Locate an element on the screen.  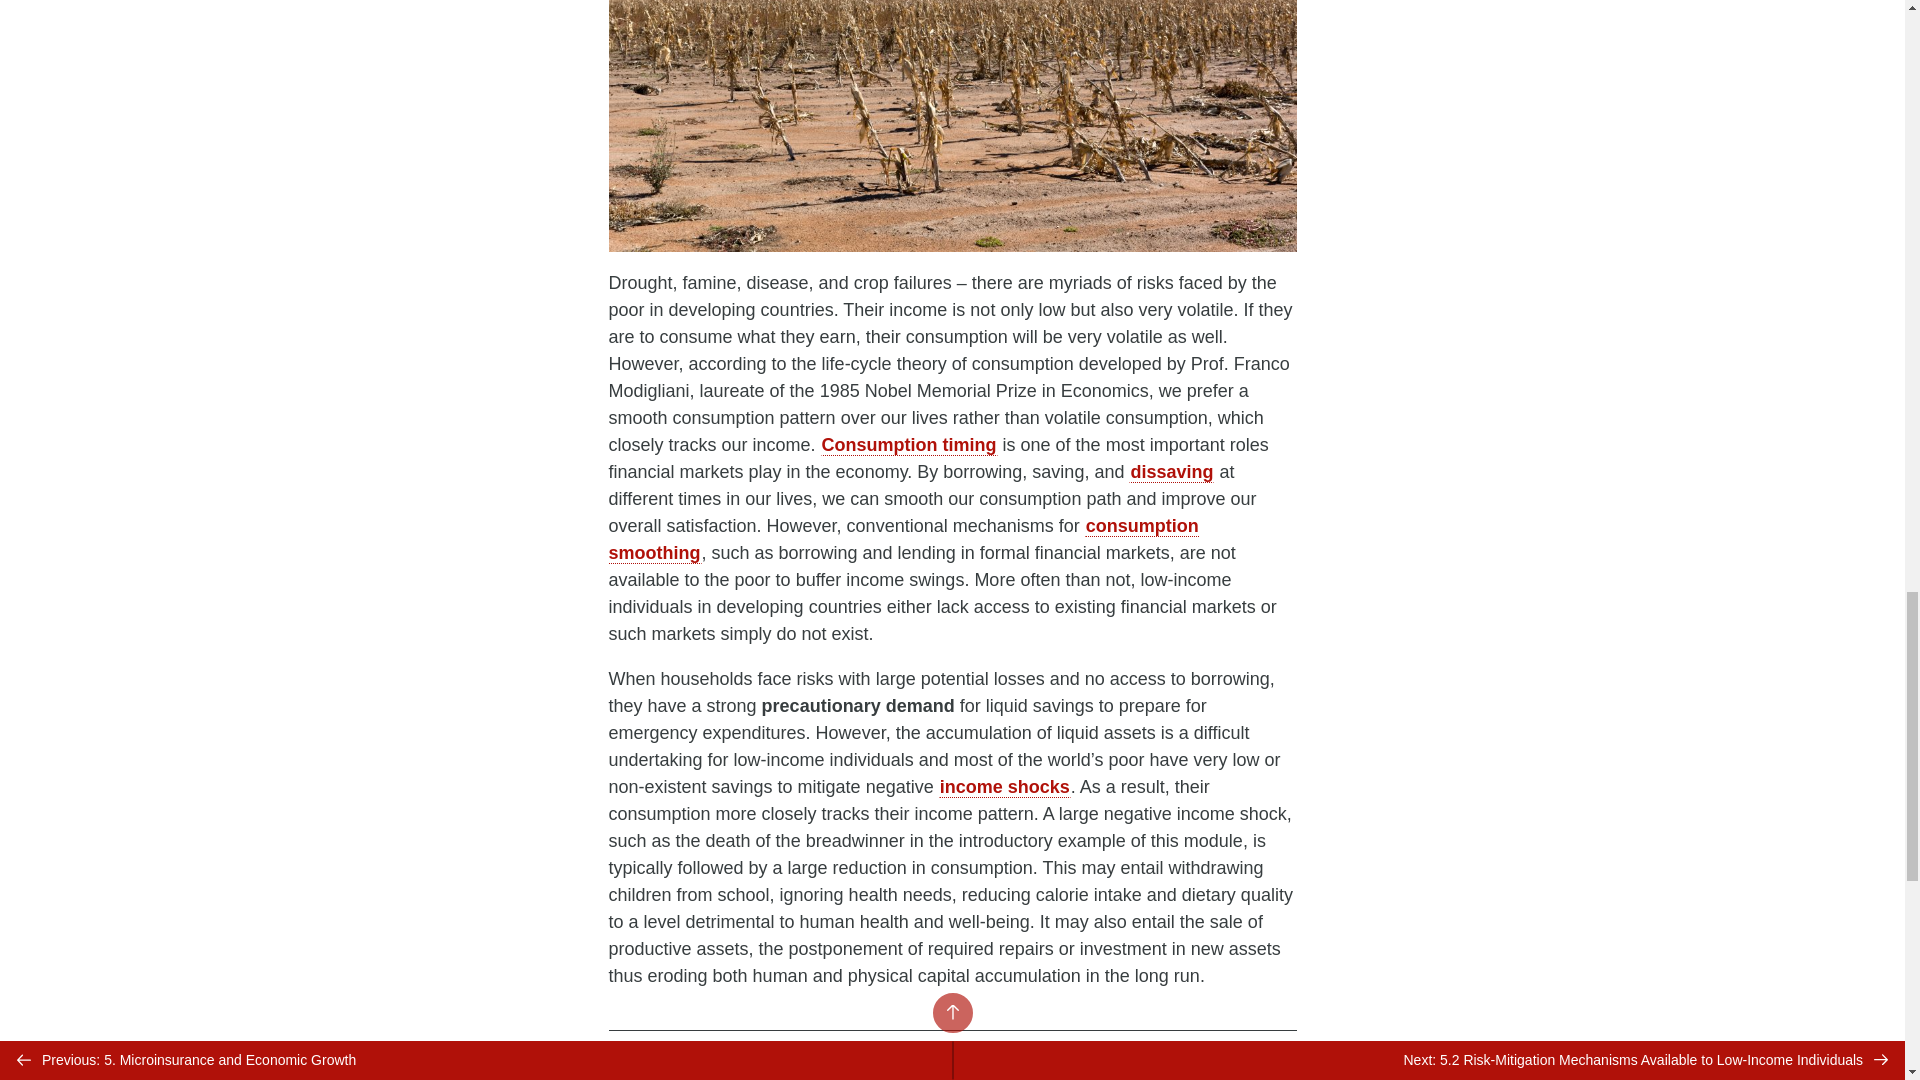
consumption smoothing is located at coordinates (903, 539).